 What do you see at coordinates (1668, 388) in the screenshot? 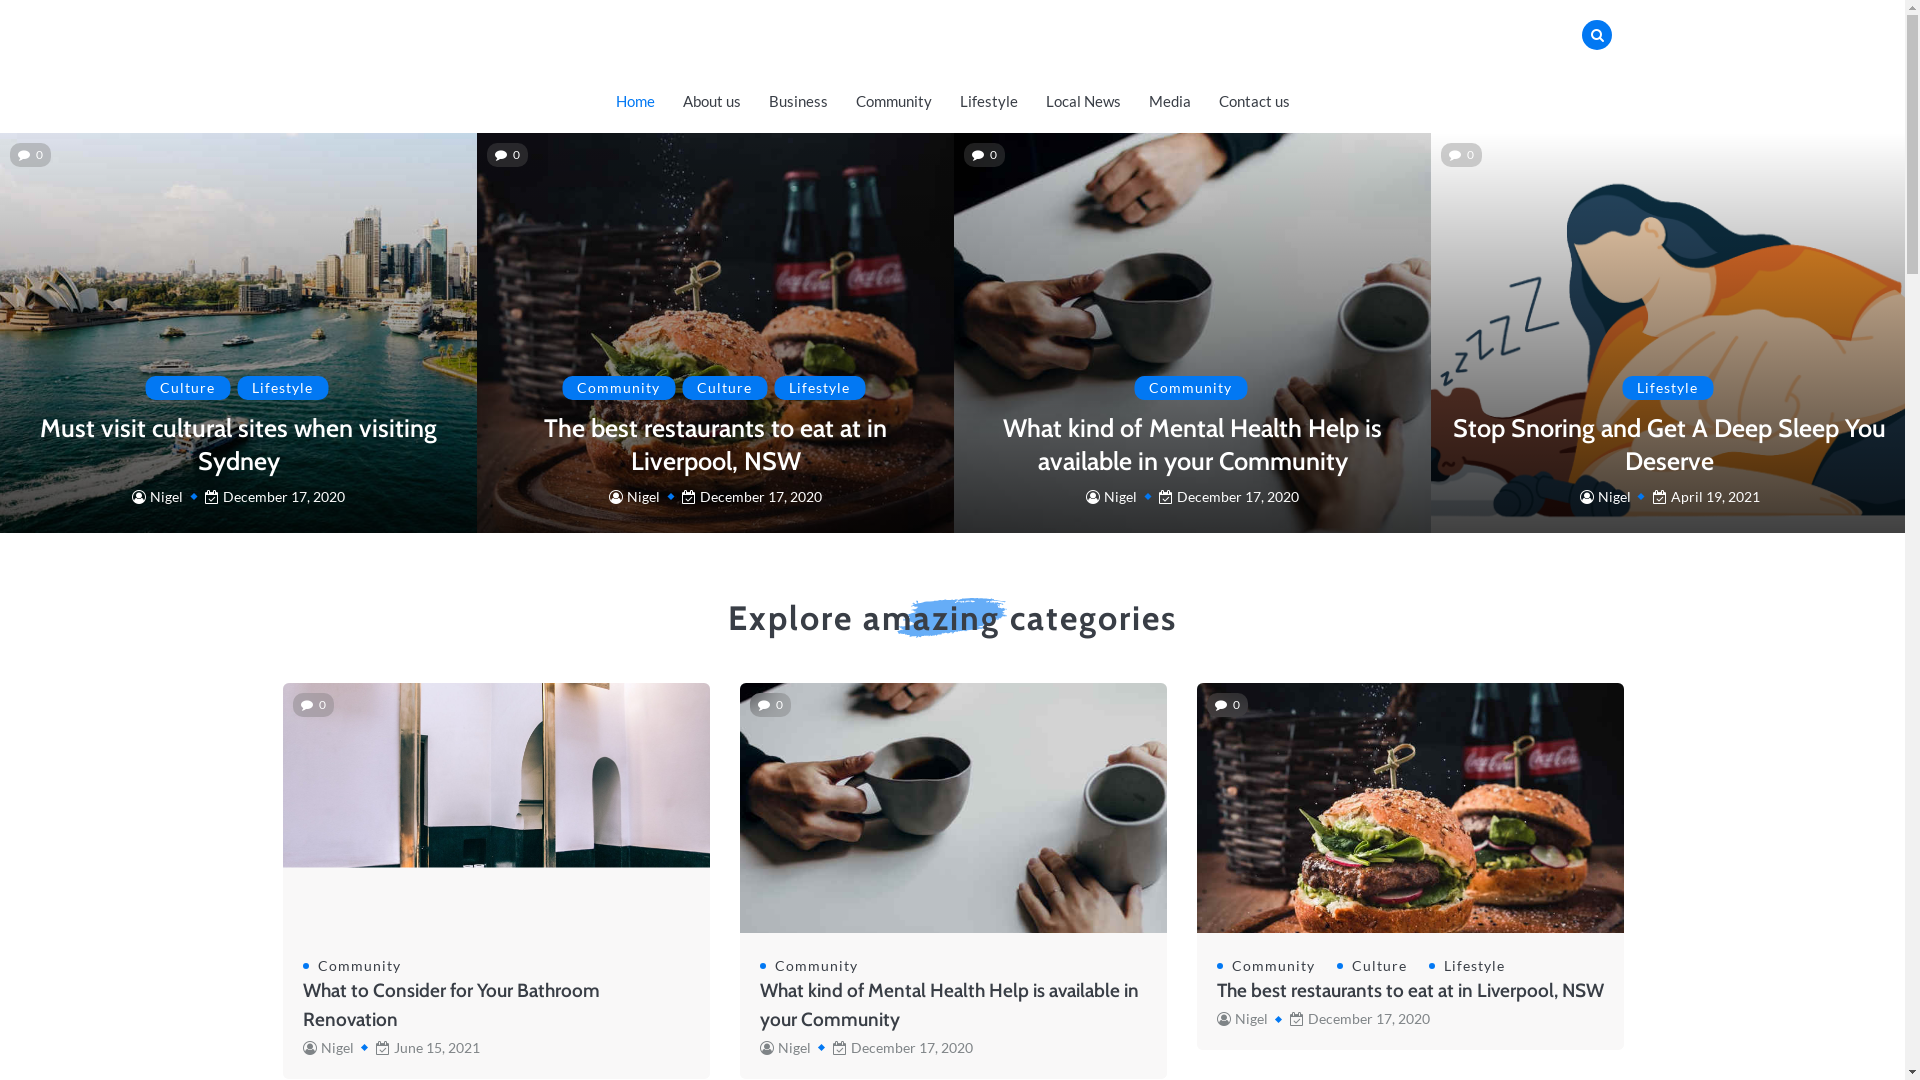
I see `Lifestyle` at bounding box center [1668, 388].